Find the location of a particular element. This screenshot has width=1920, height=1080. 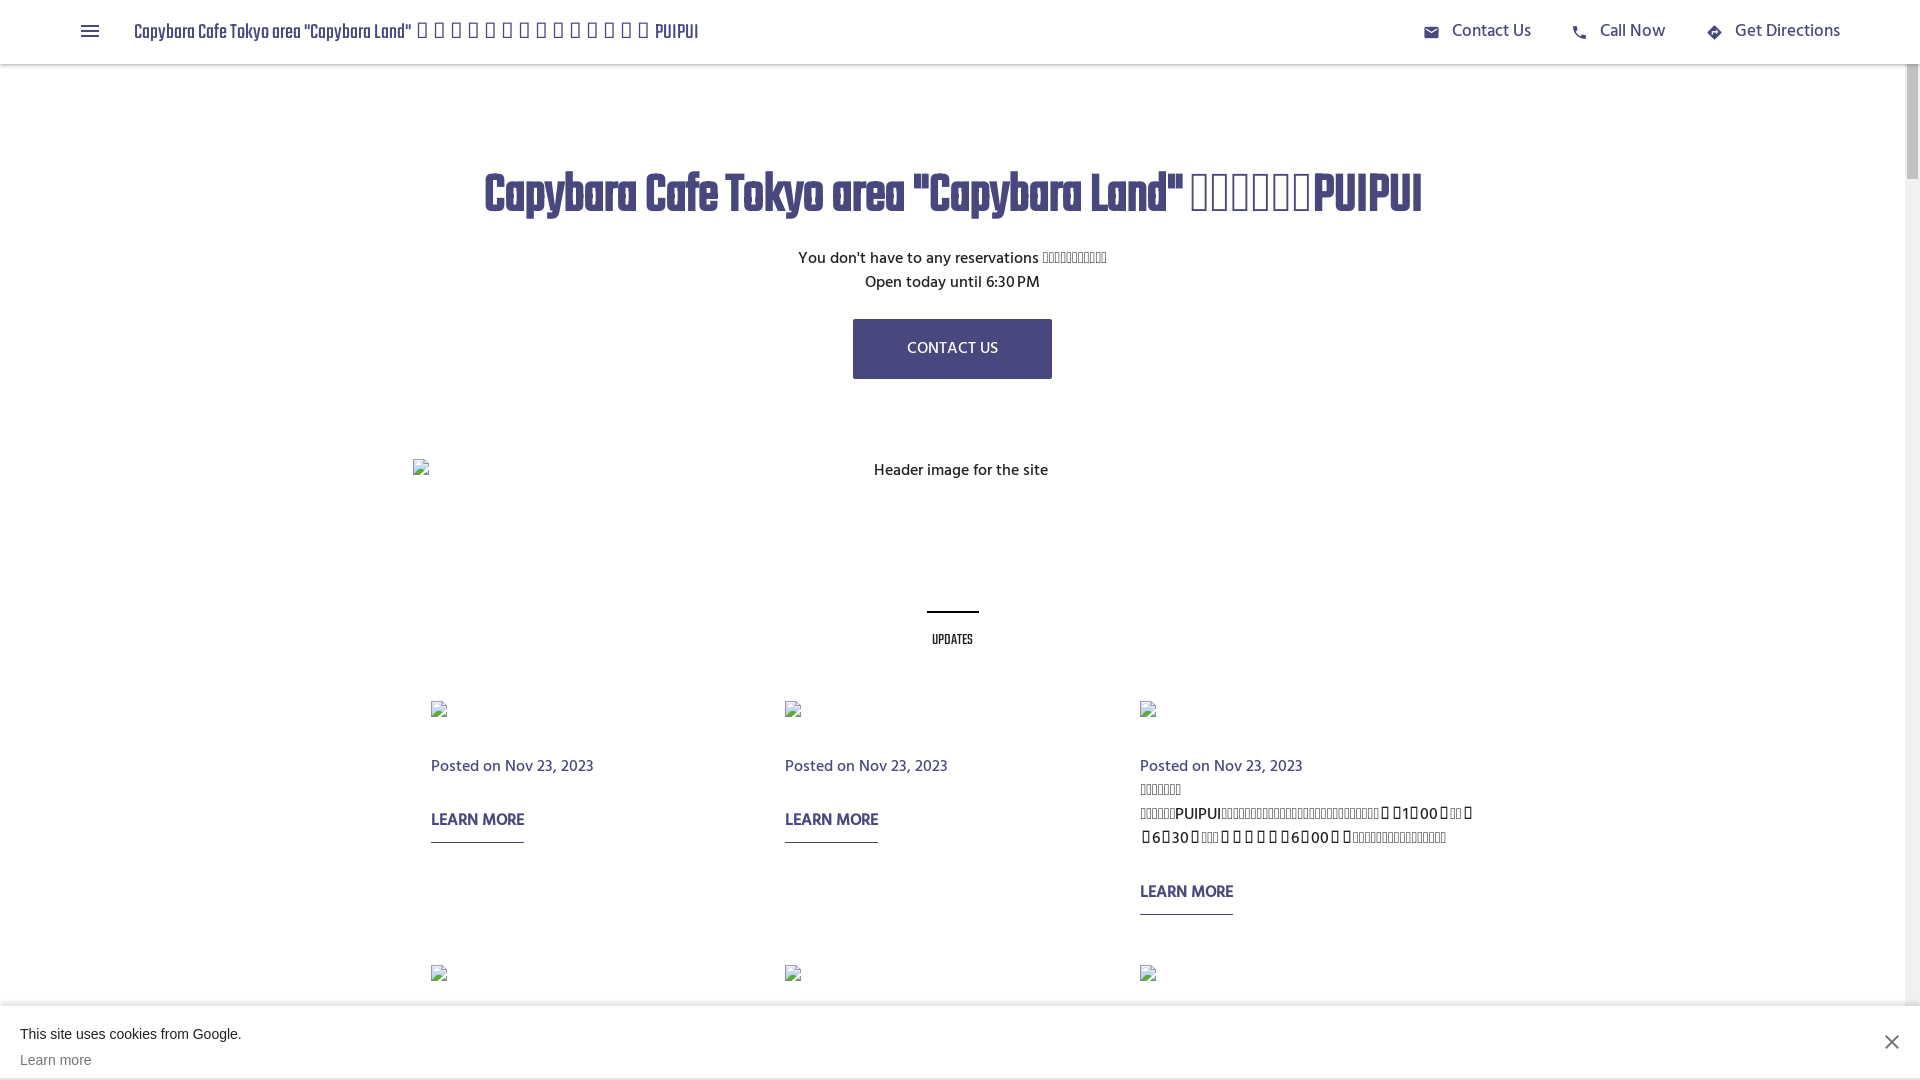

LEARN MORE is located at coordinates (476, 826).